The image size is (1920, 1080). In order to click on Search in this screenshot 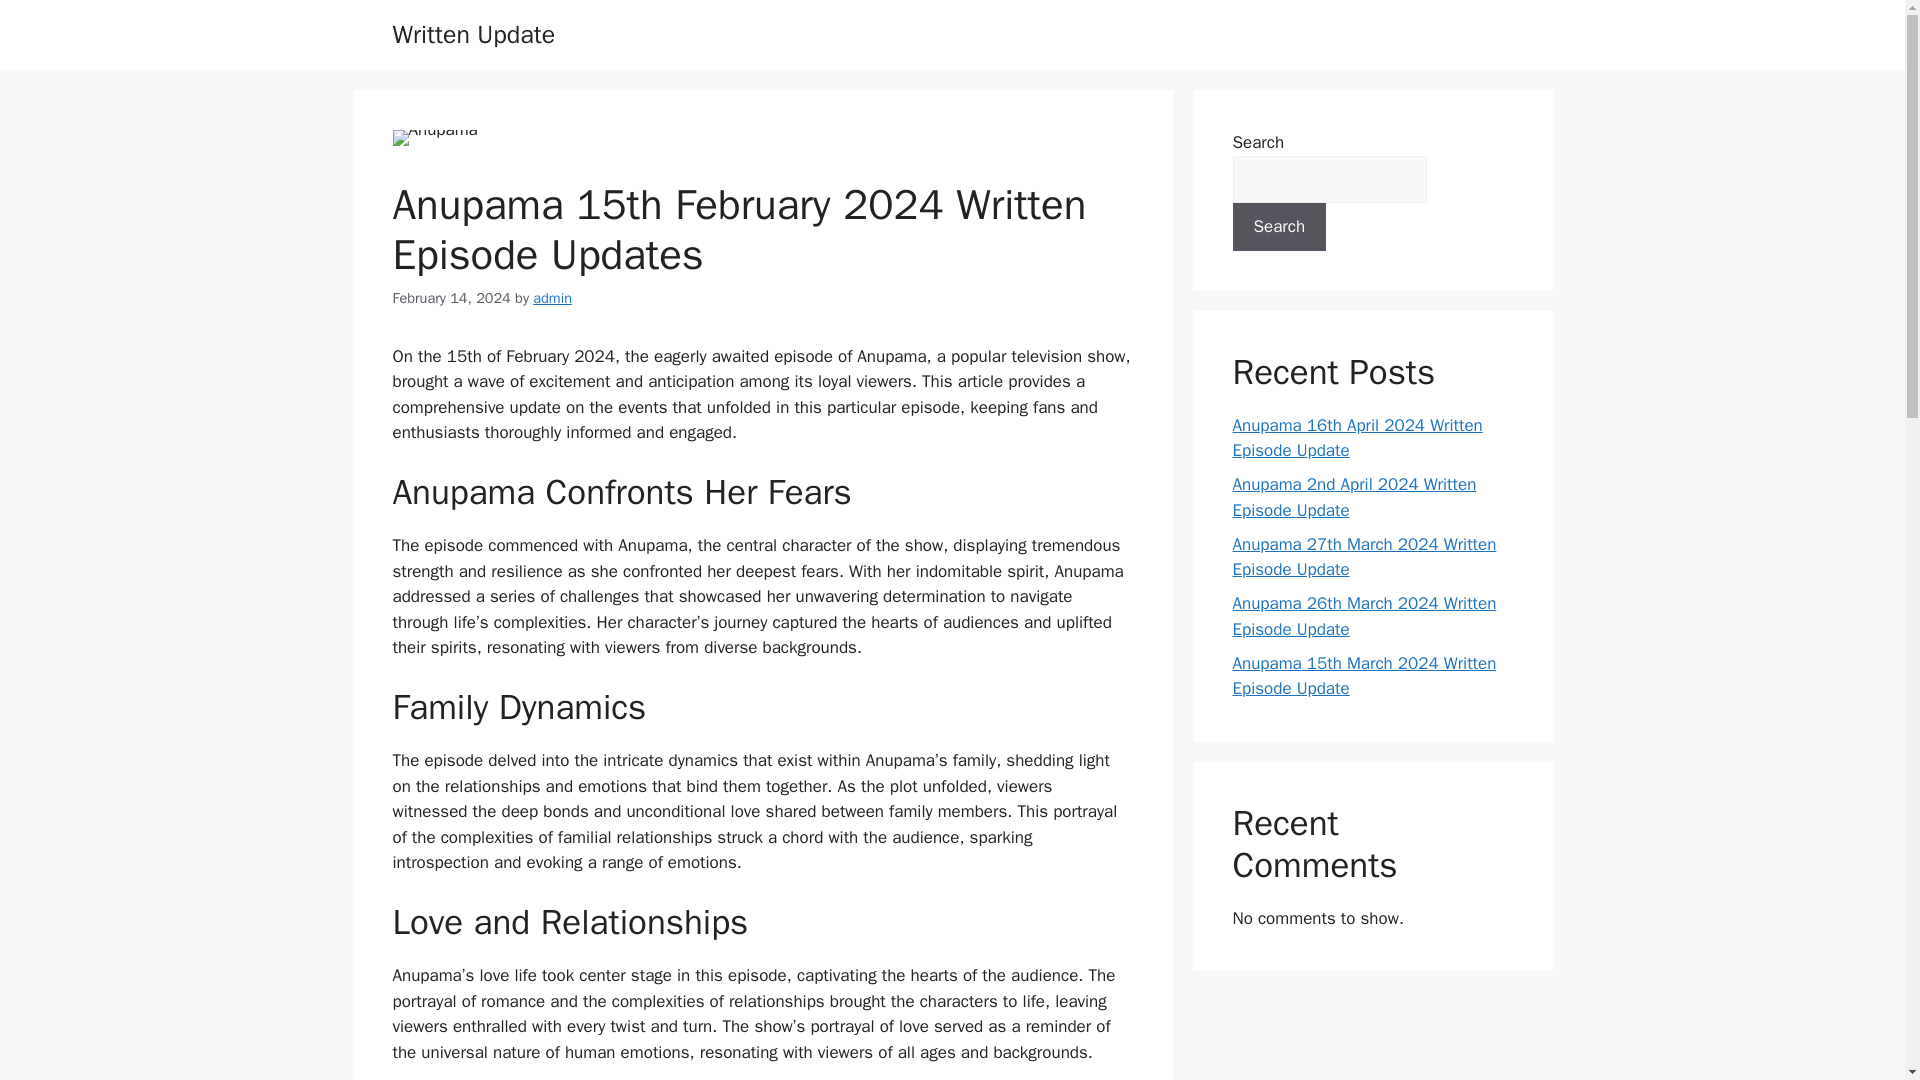, I will do `click(1279, 226)`.